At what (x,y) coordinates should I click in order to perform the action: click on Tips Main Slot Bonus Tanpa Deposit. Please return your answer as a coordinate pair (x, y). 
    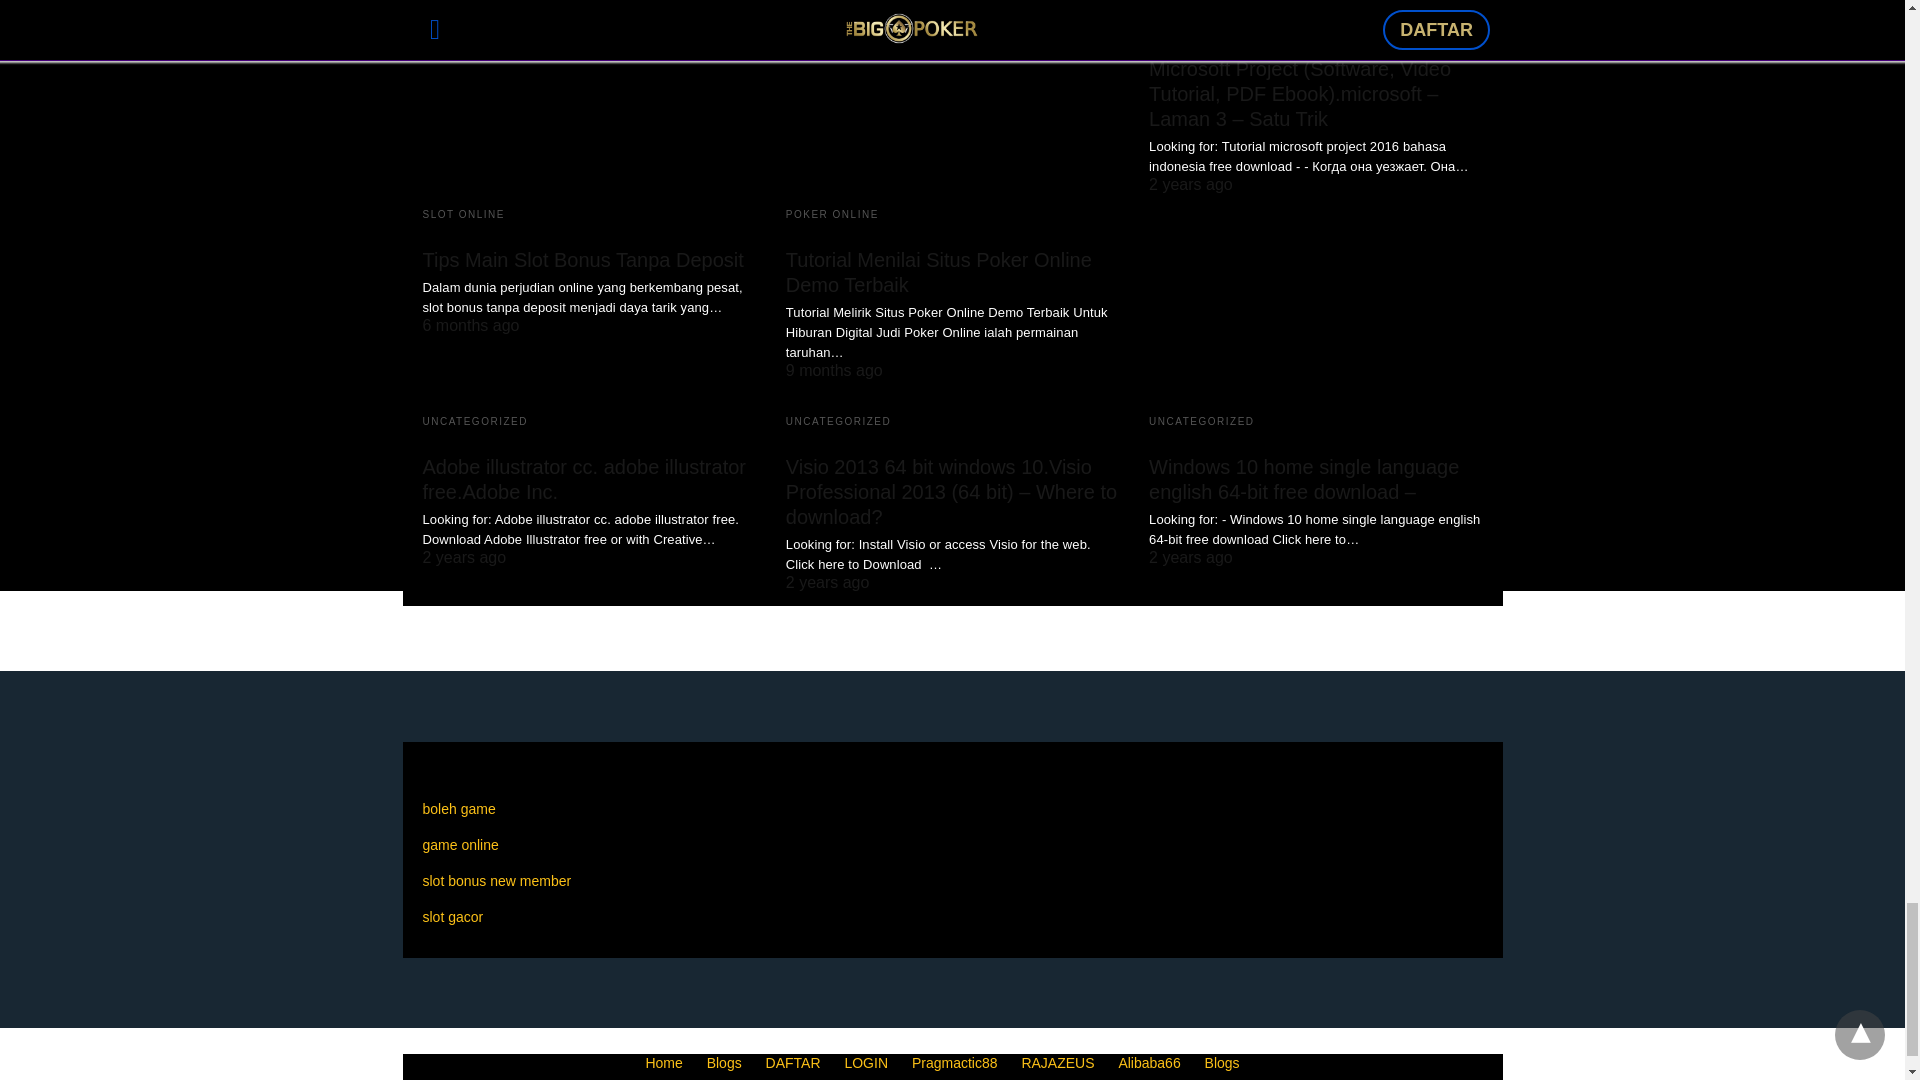
    Looking at the image, I should click on (588, 101).